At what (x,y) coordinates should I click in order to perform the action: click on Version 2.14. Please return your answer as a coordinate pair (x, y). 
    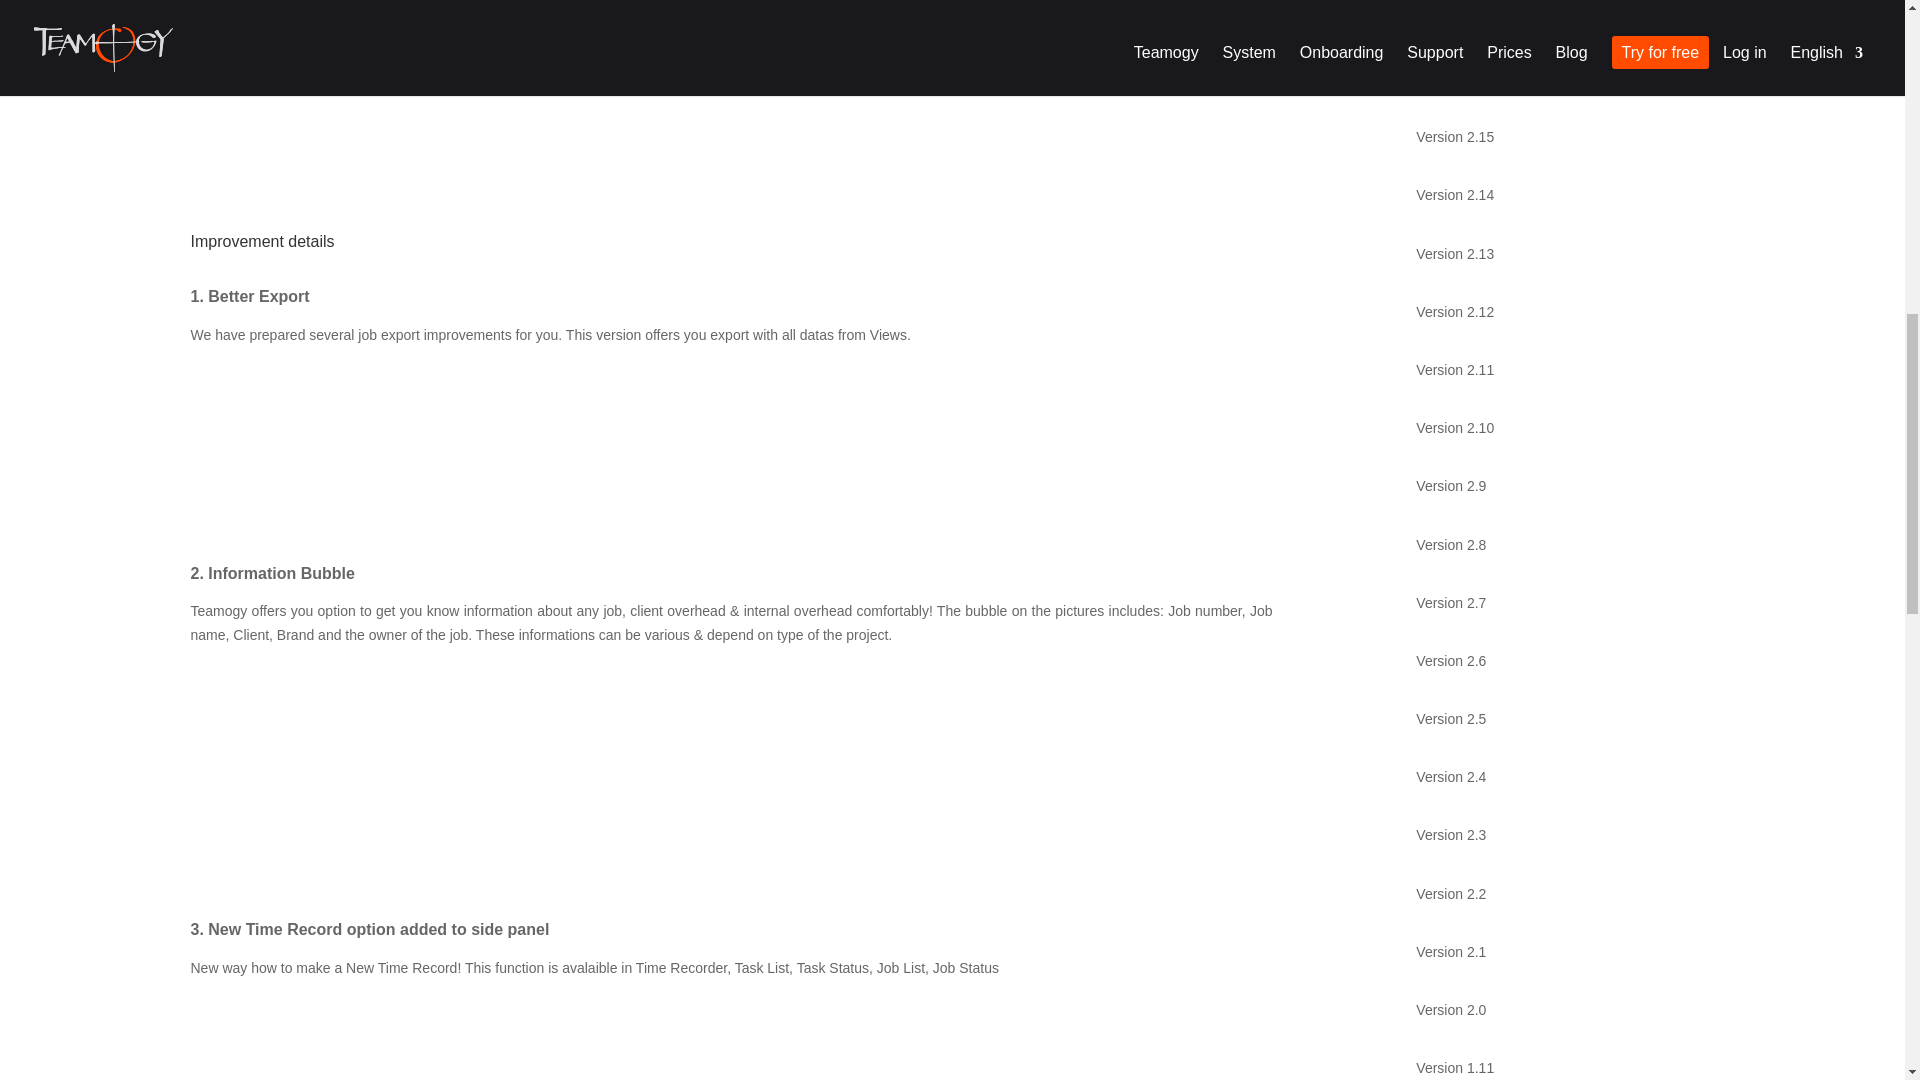
    Looking at the image, I should click on (1554, 194).